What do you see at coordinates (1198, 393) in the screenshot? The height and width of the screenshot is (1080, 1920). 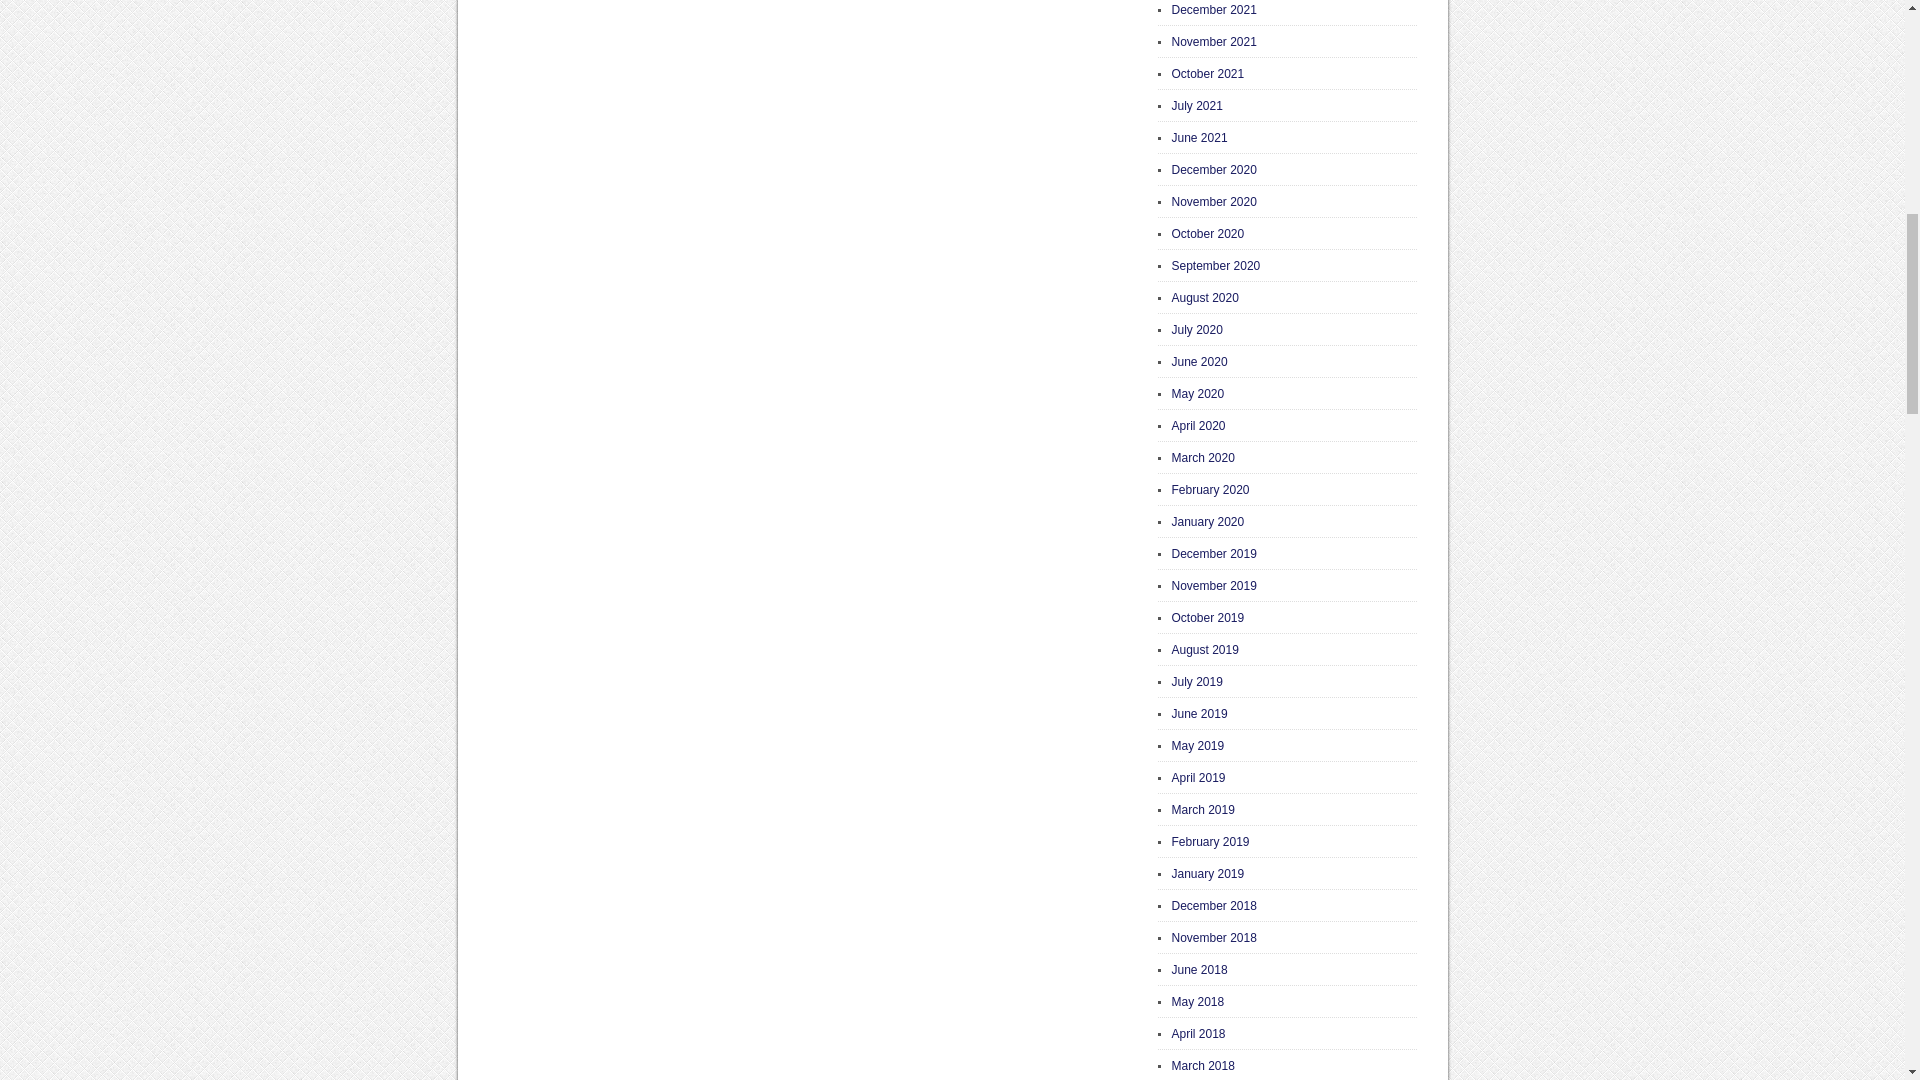 I see `May 2020` at bounding box center [1198, 393].